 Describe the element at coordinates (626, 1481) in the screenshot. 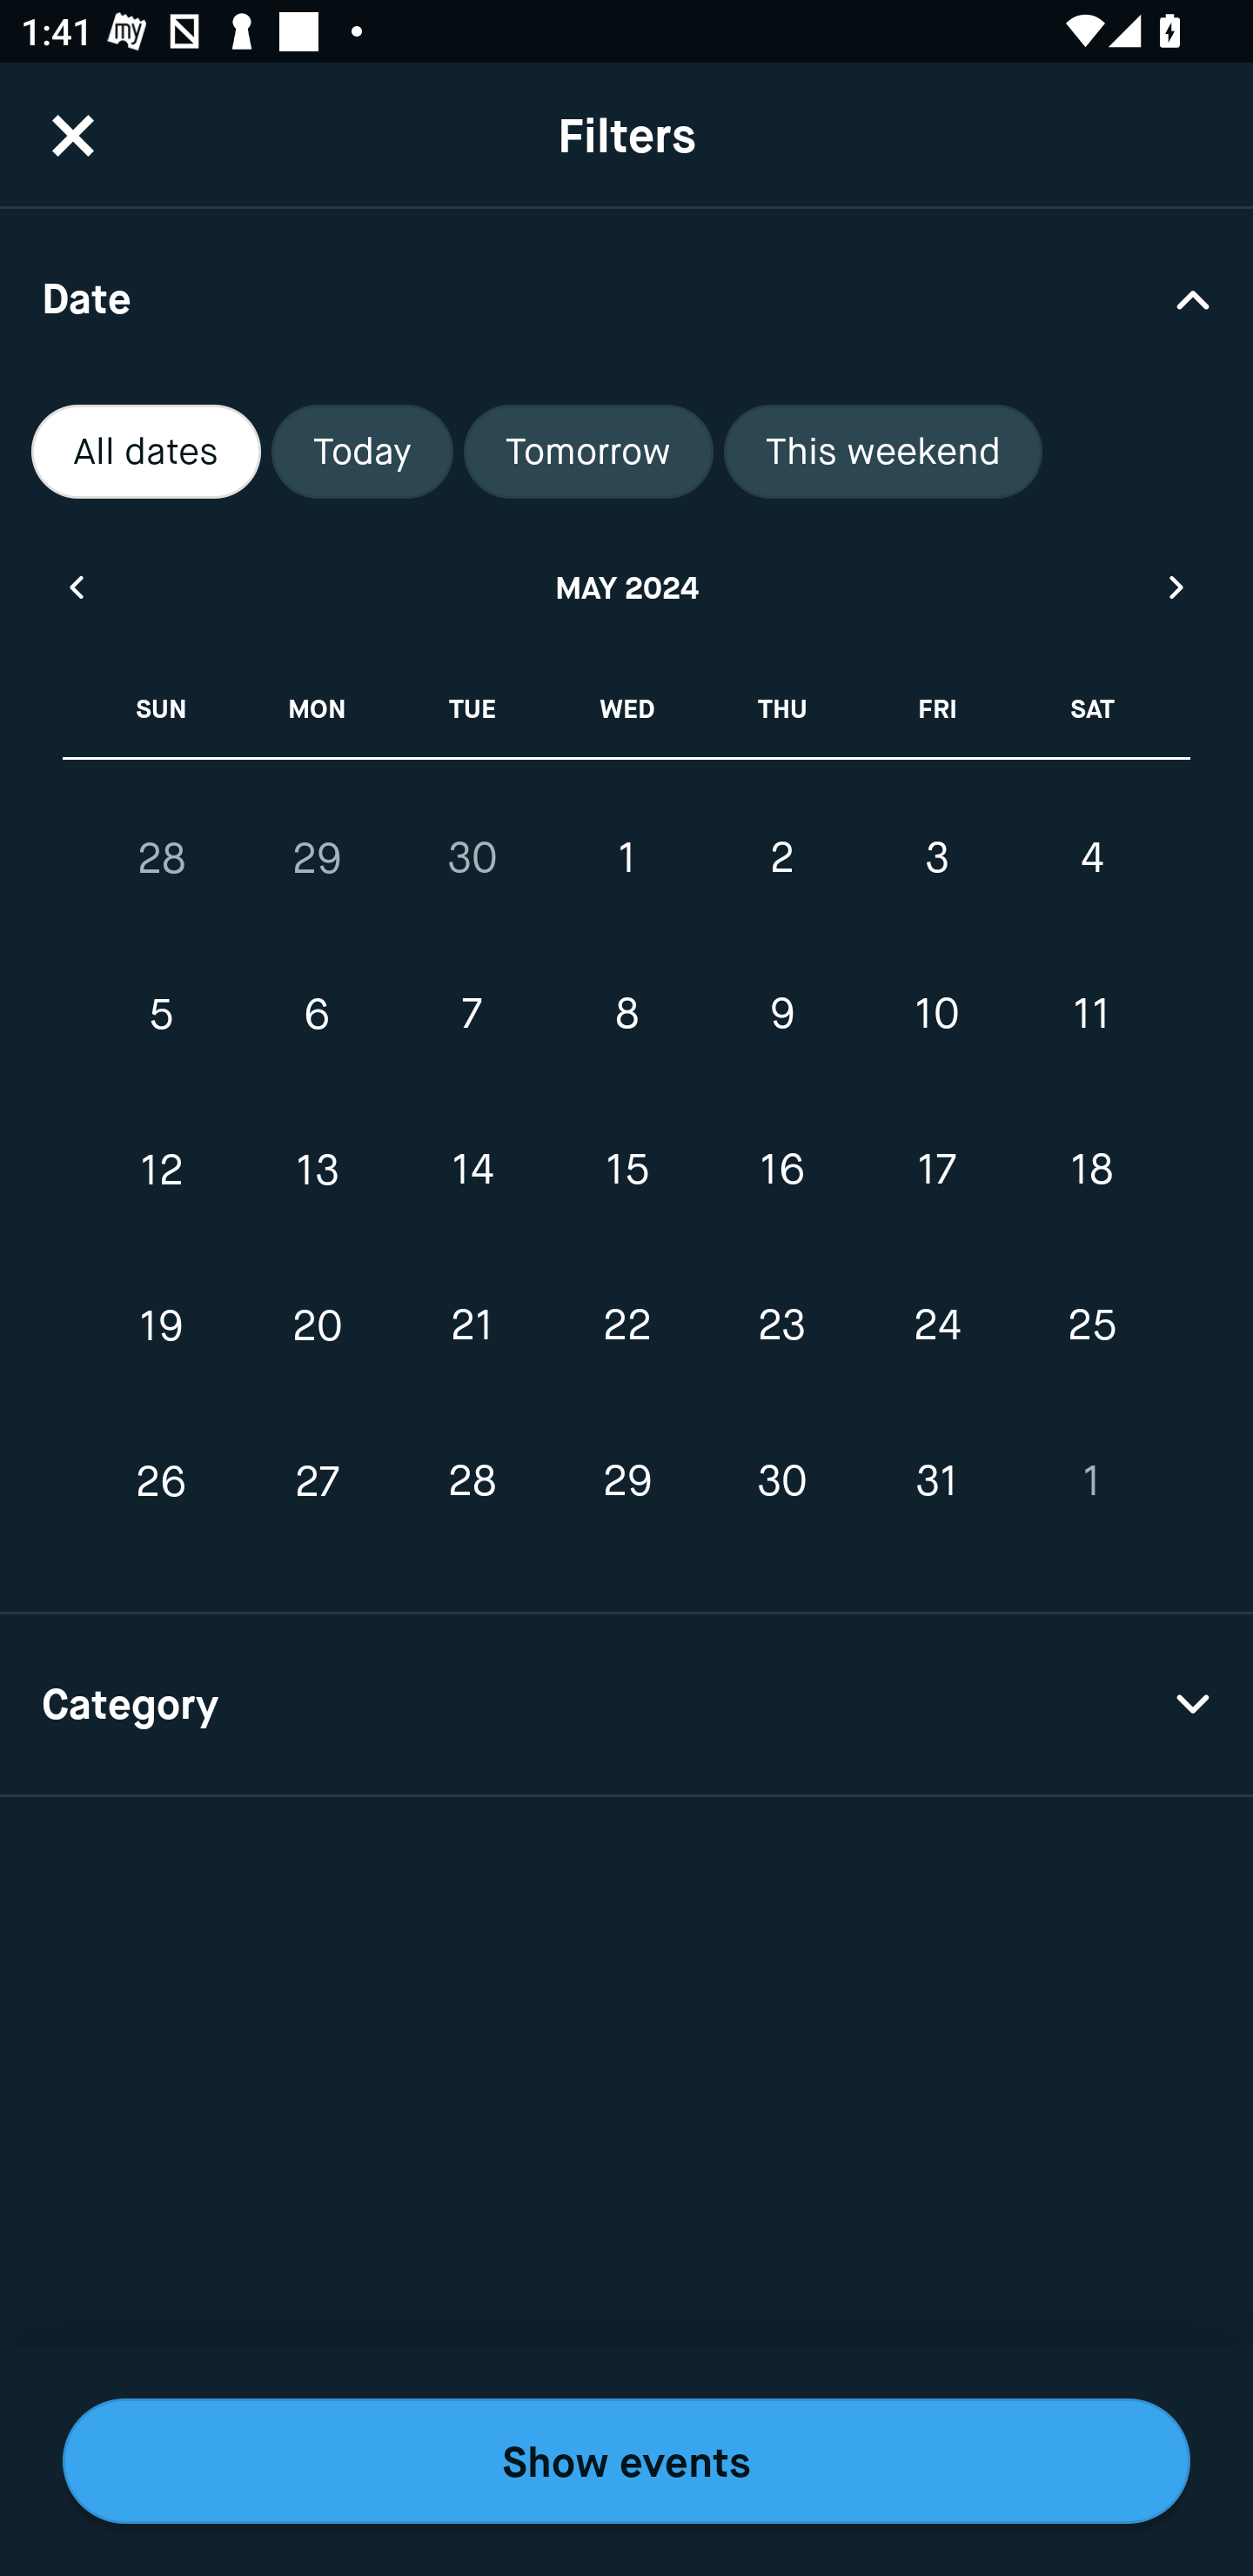

I see `29` at that location.